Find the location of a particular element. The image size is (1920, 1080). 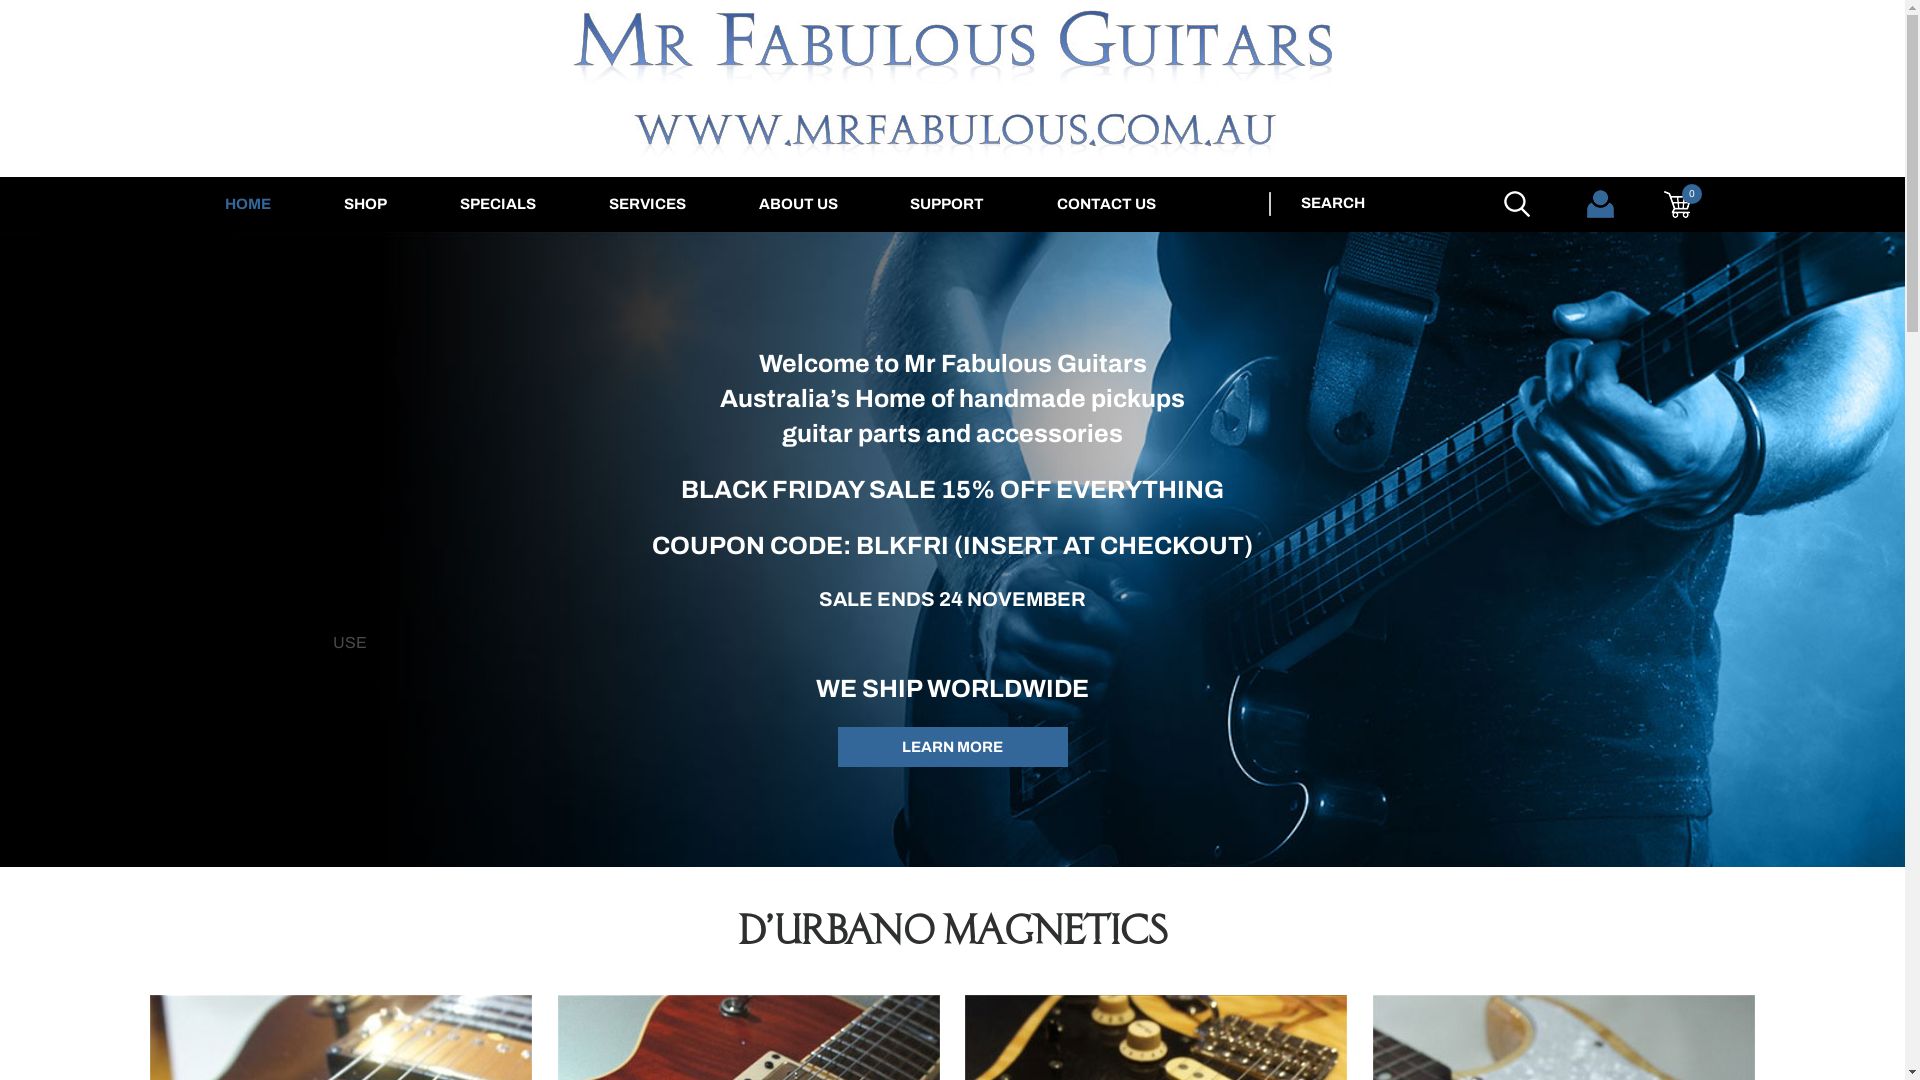

Search is located at coordinates (1517, 204).